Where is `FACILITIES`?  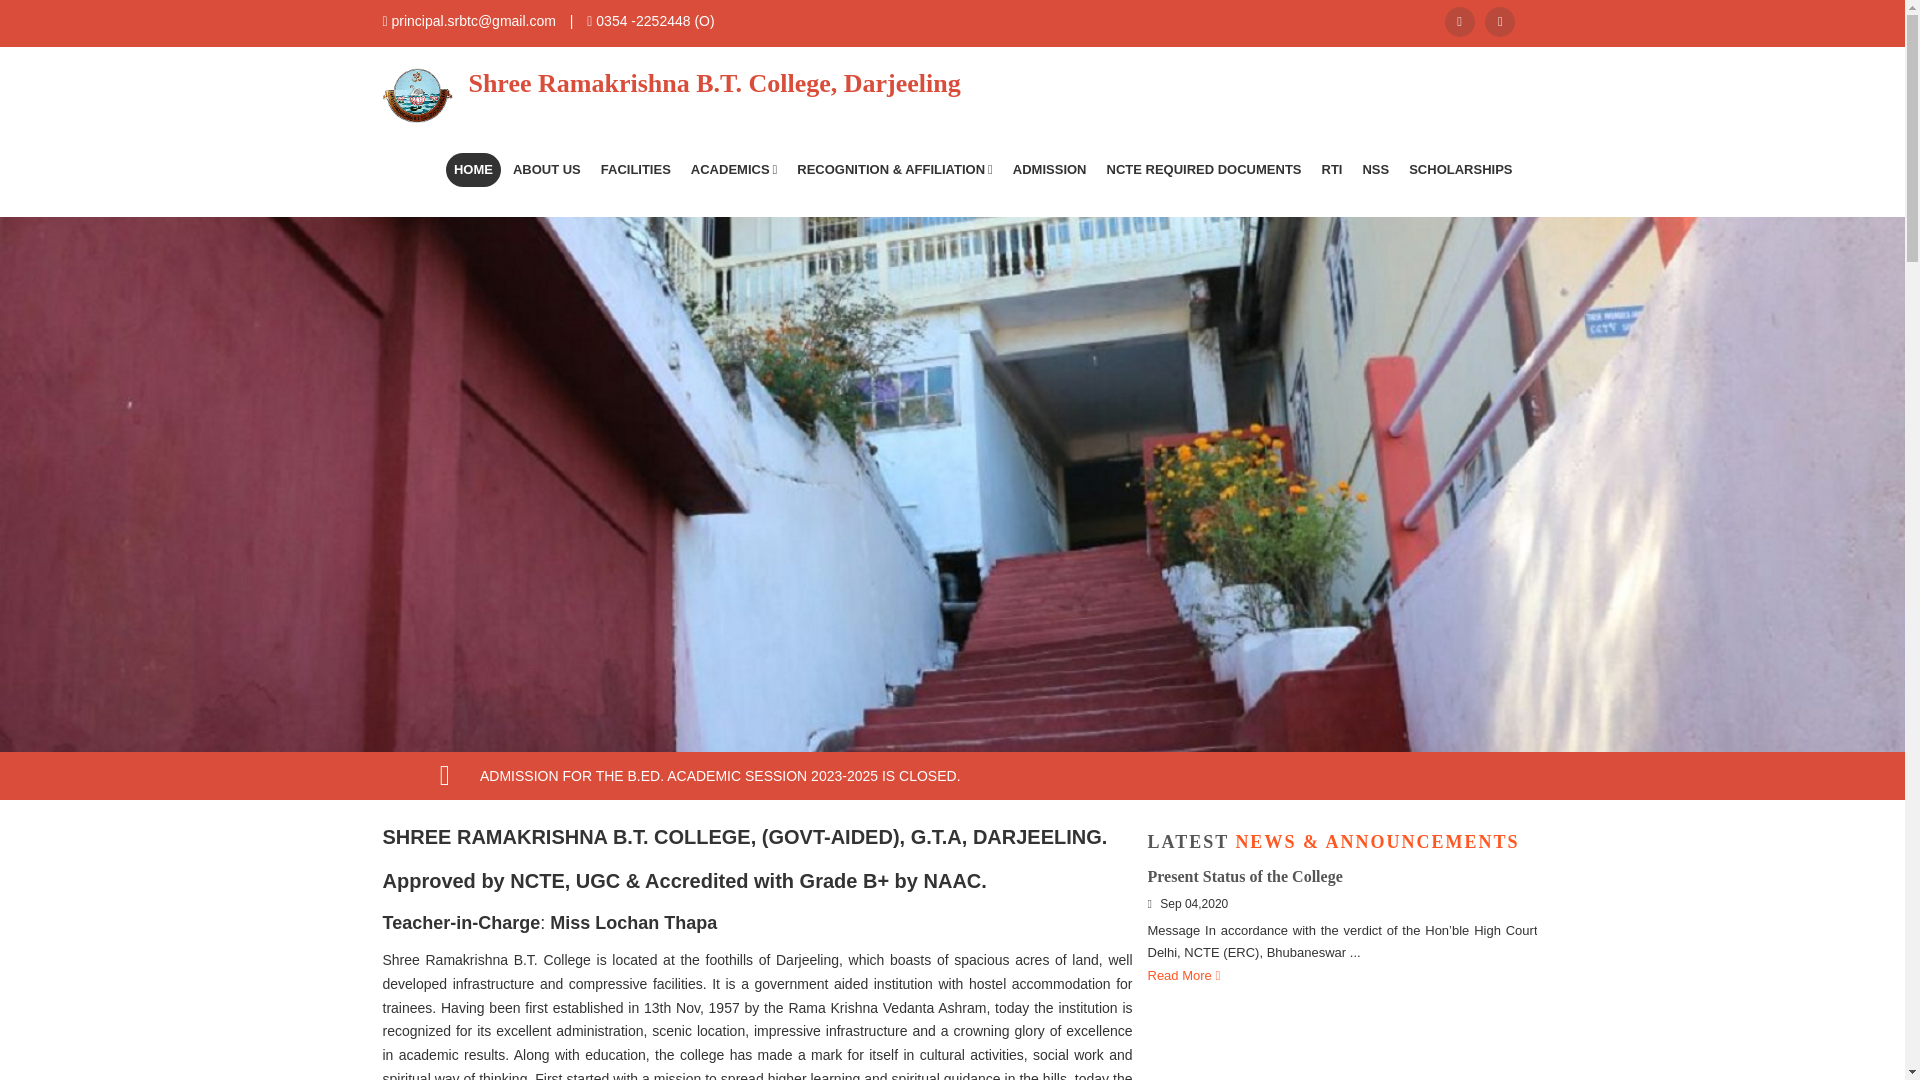 FACILITIES is located at coordinates (636, 170).